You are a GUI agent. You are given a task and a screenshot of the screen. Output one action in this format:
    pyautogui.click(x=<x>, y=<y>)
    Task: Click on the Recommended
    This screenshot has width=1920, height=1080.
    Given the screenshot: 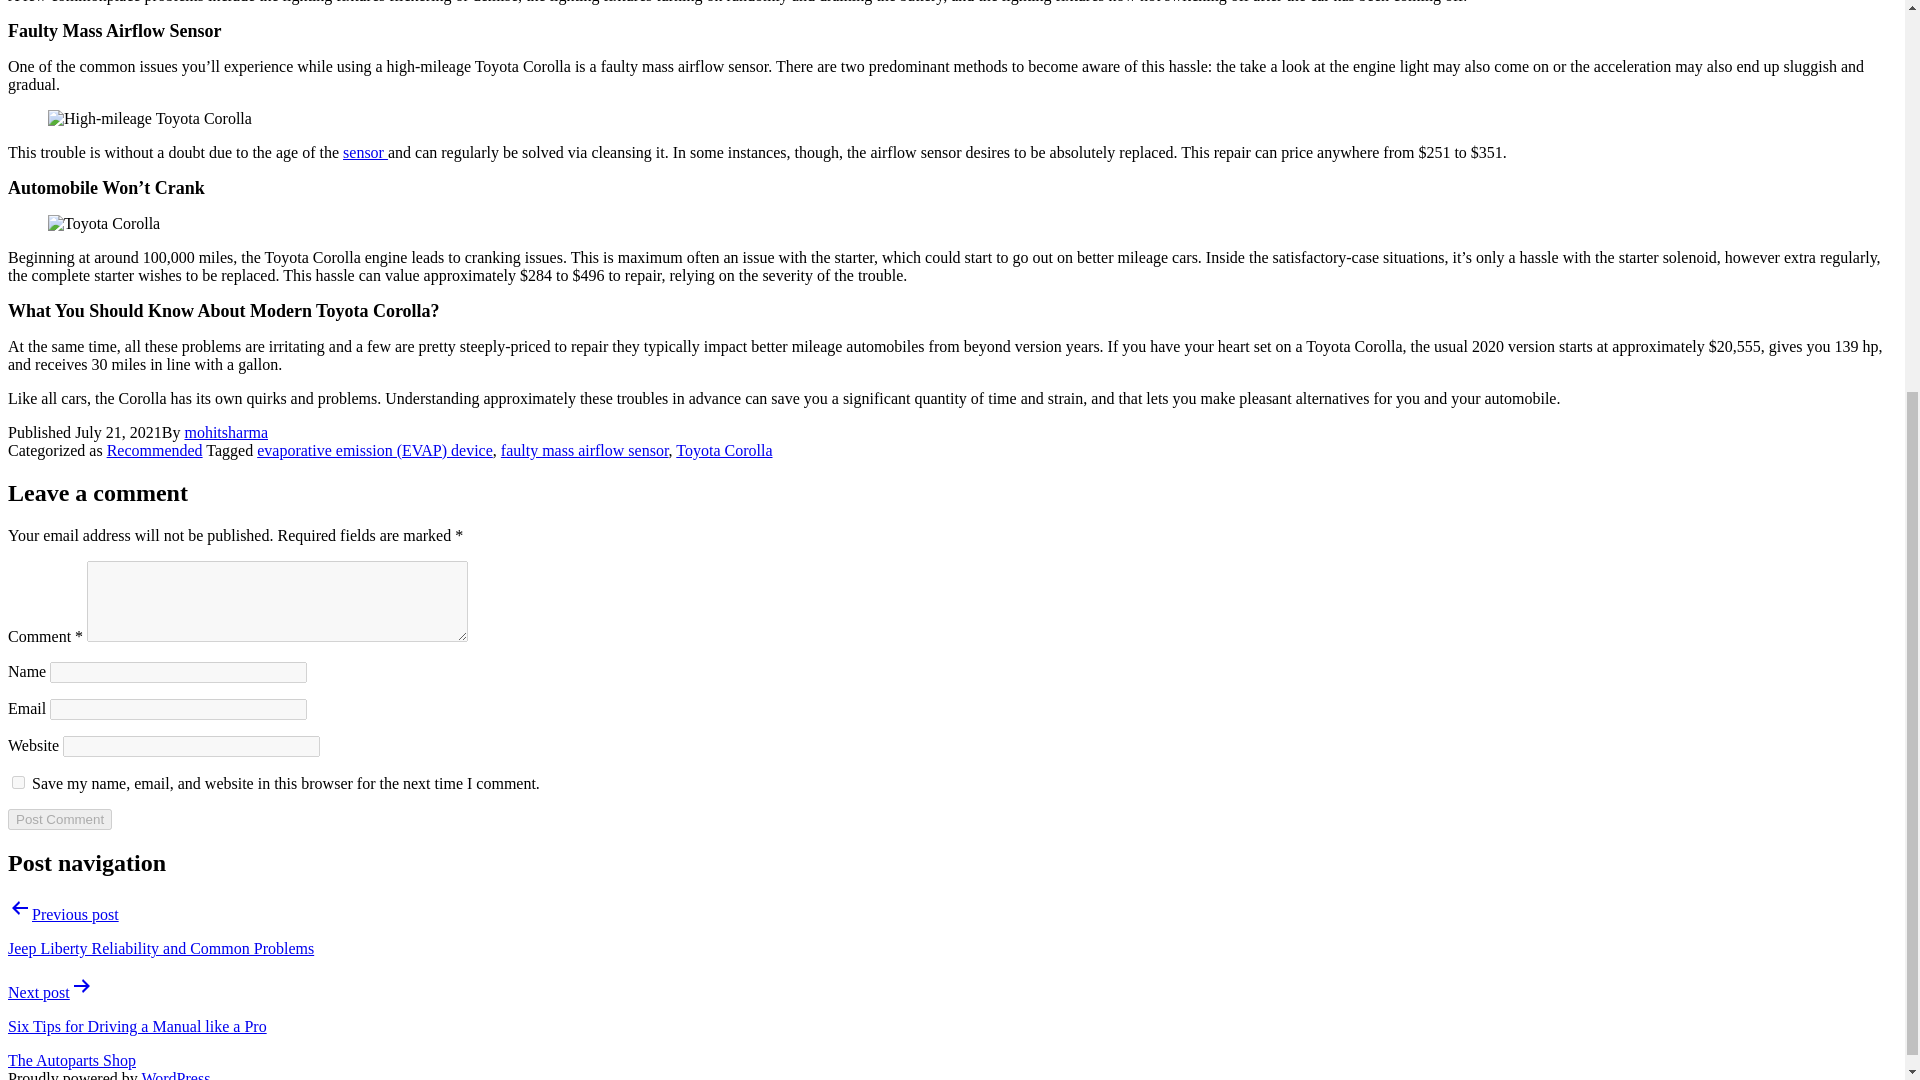 What is the action you would take?
    pyautogui.click(x=155, y=450)
    